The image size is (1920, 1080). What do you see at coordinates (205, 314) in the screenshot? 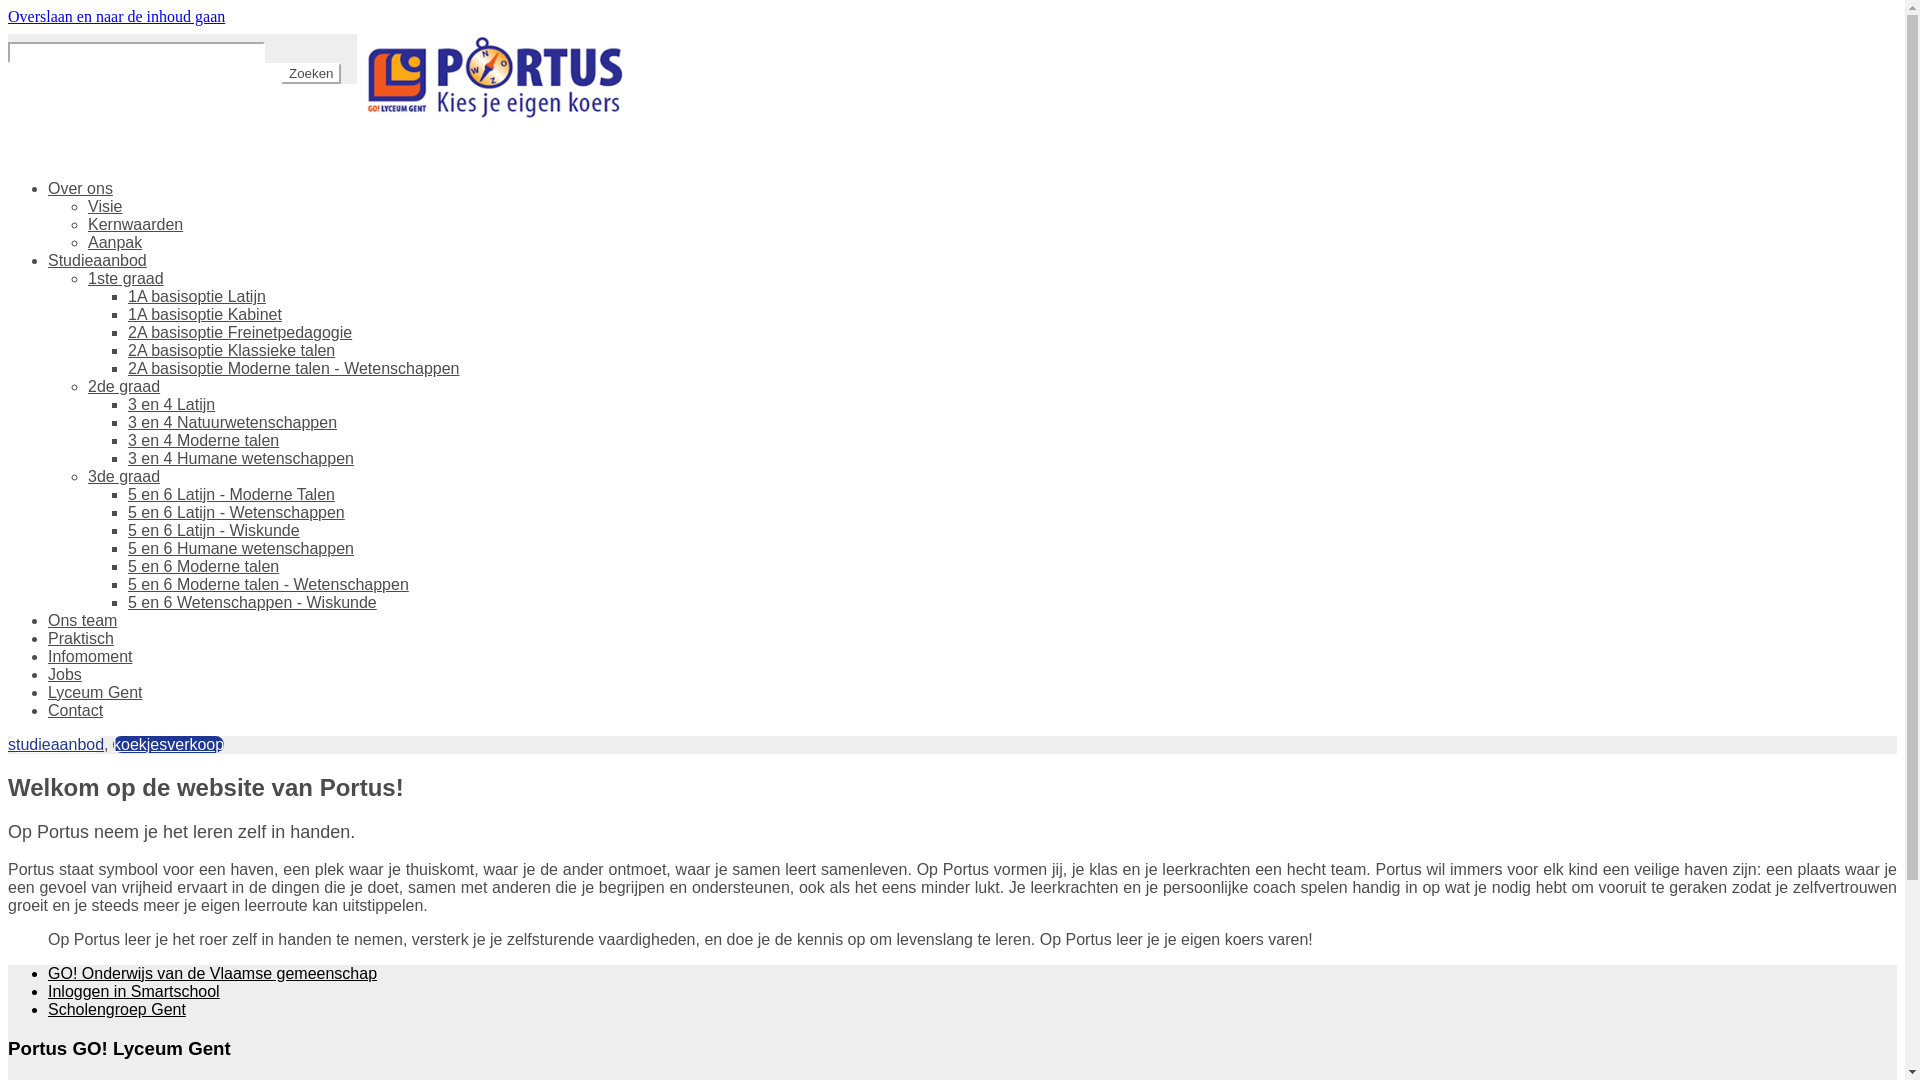
I see `1A basisoptie Kabinet` at bounding box center [205, 314].